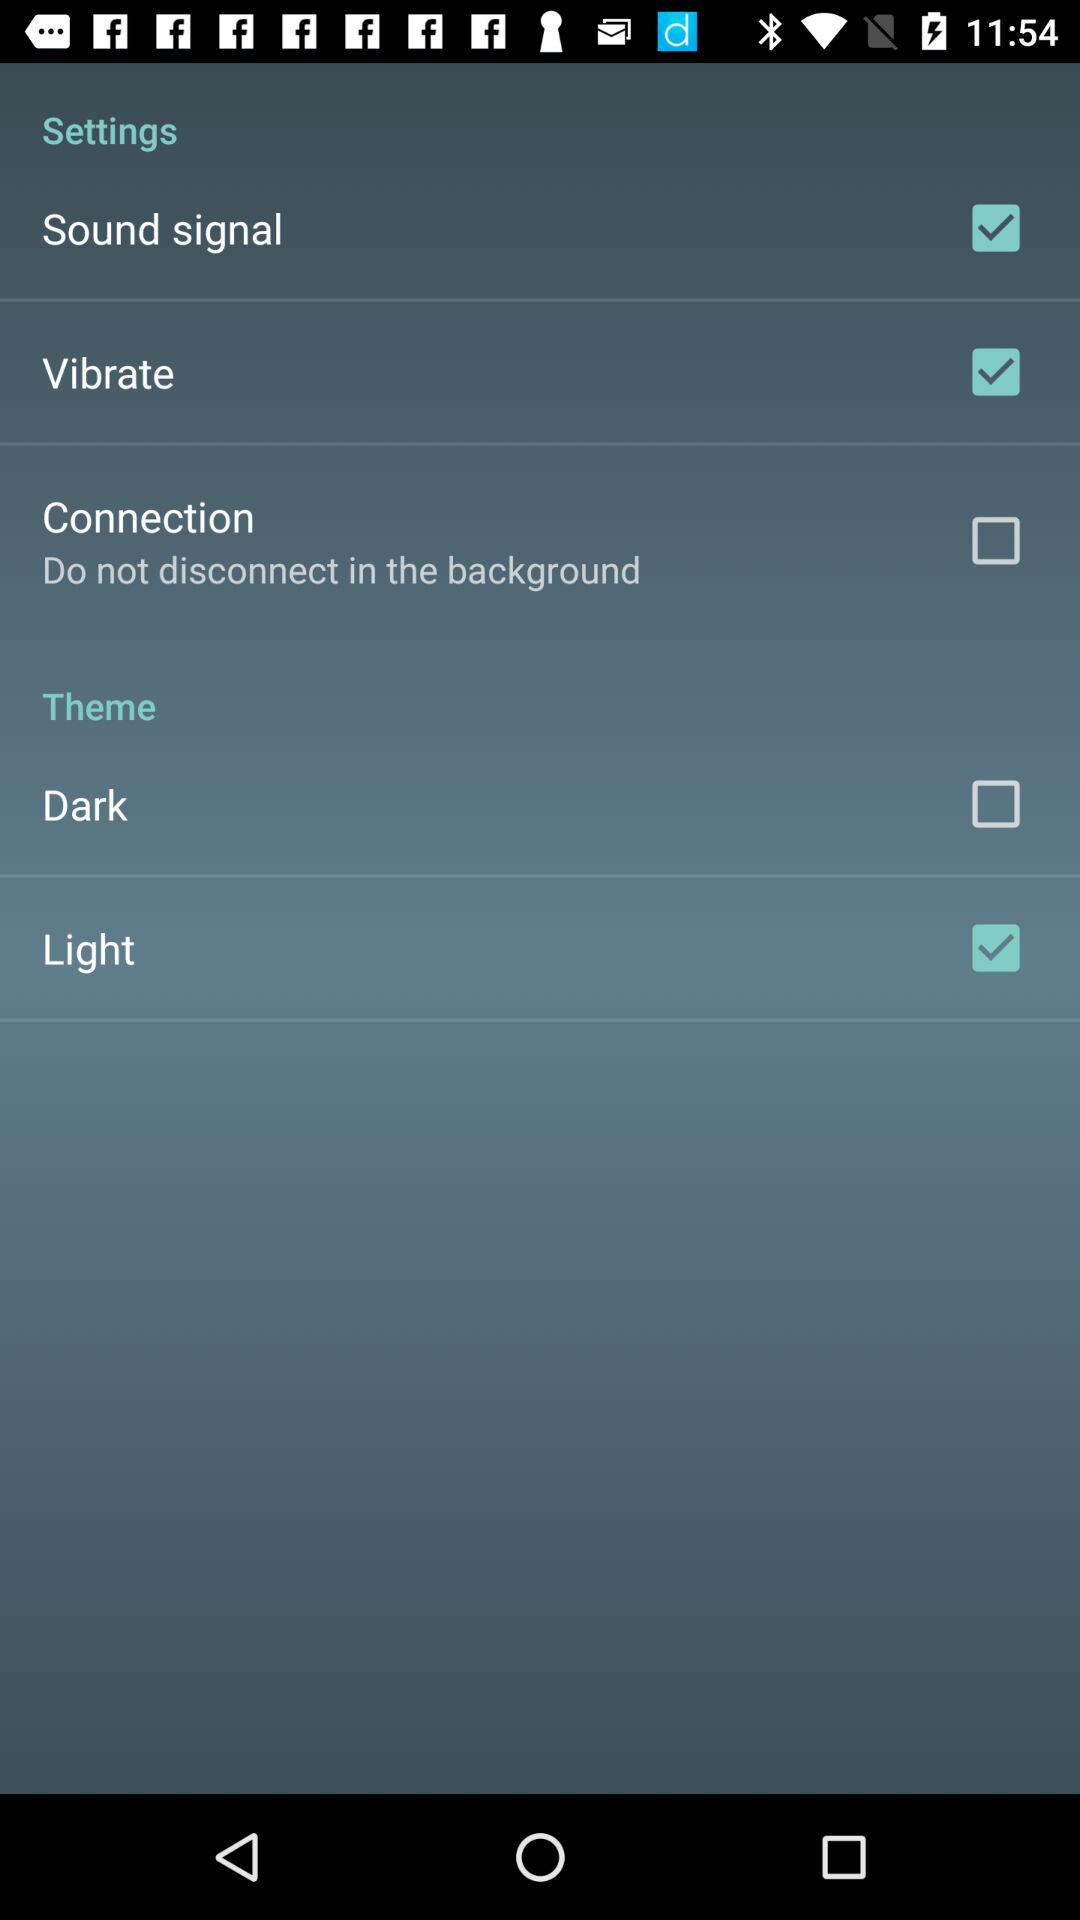 Image resolution: width=1080 pixels, height=1920 pixels. I want to click on choose the settings icon, so click(540, 108).